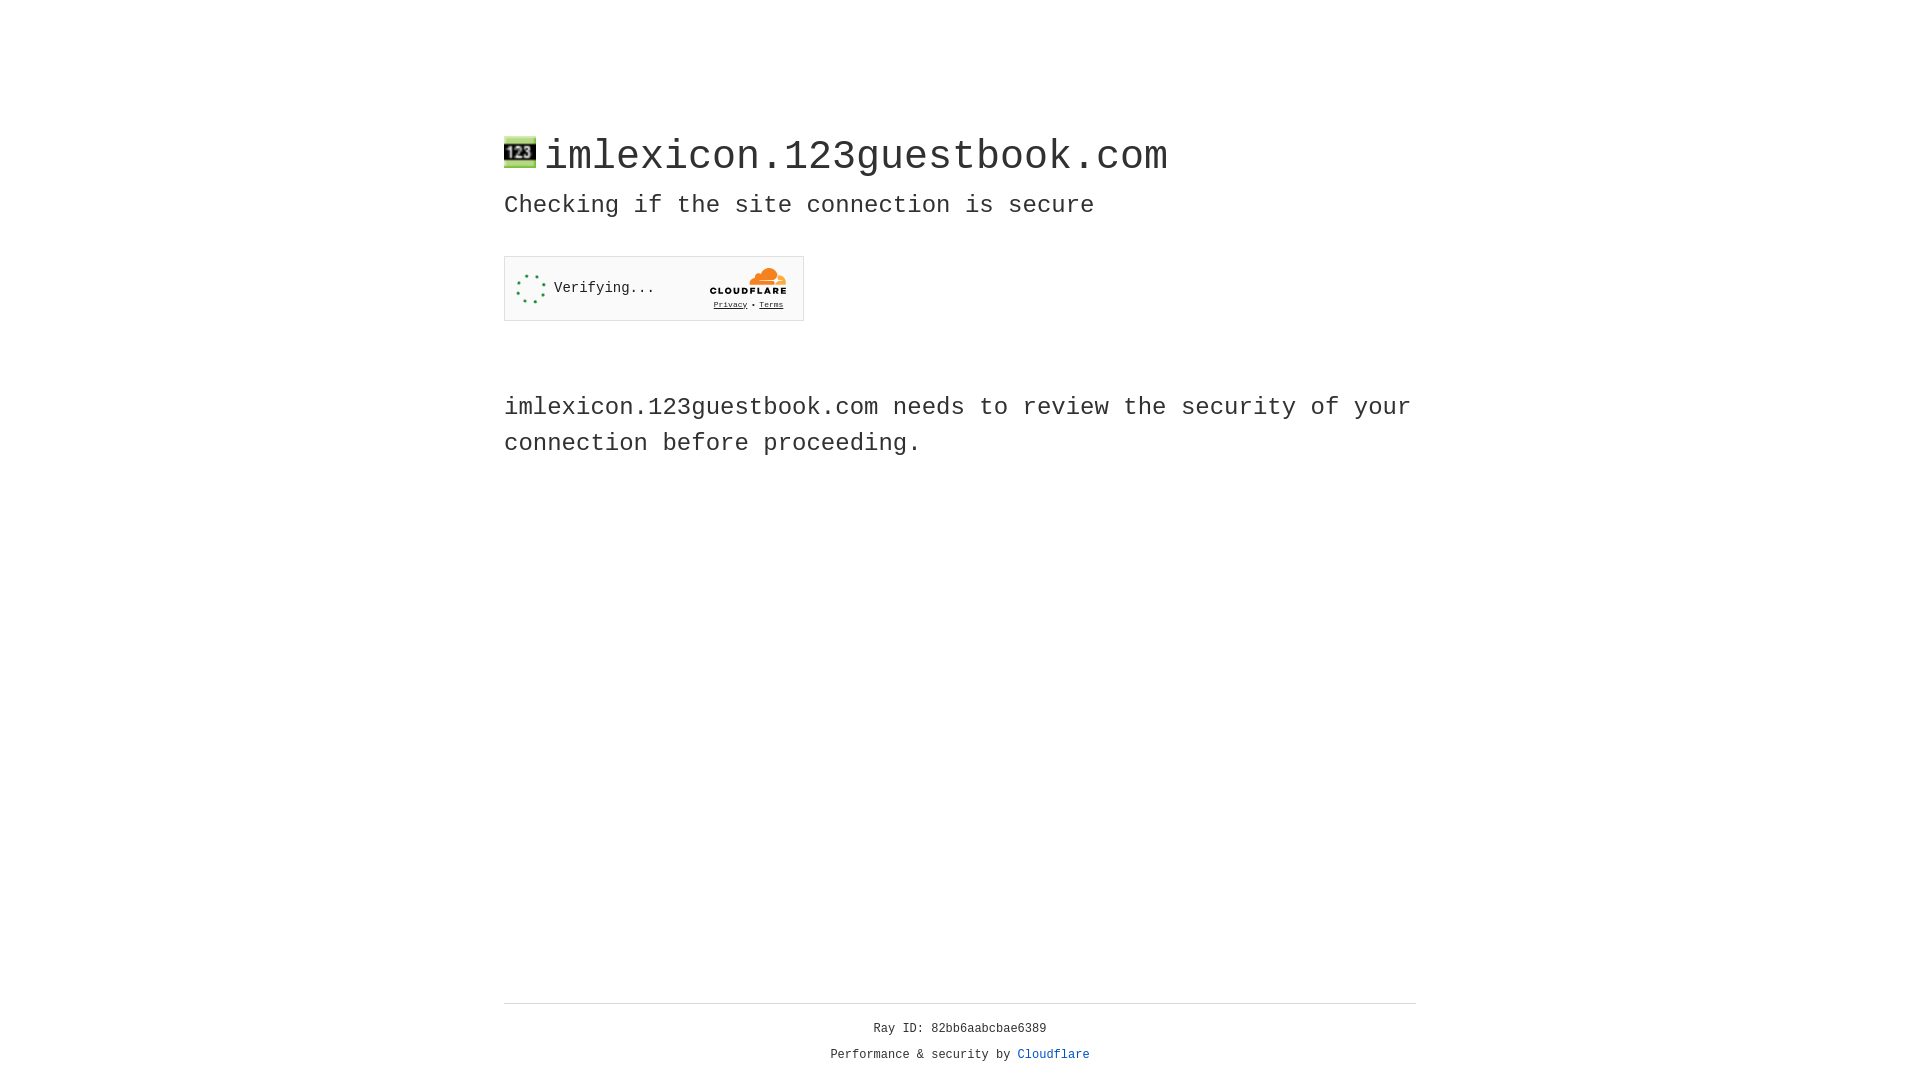  I want to click on Widget containing a Cloudflare security challenge, so click(654, 288).